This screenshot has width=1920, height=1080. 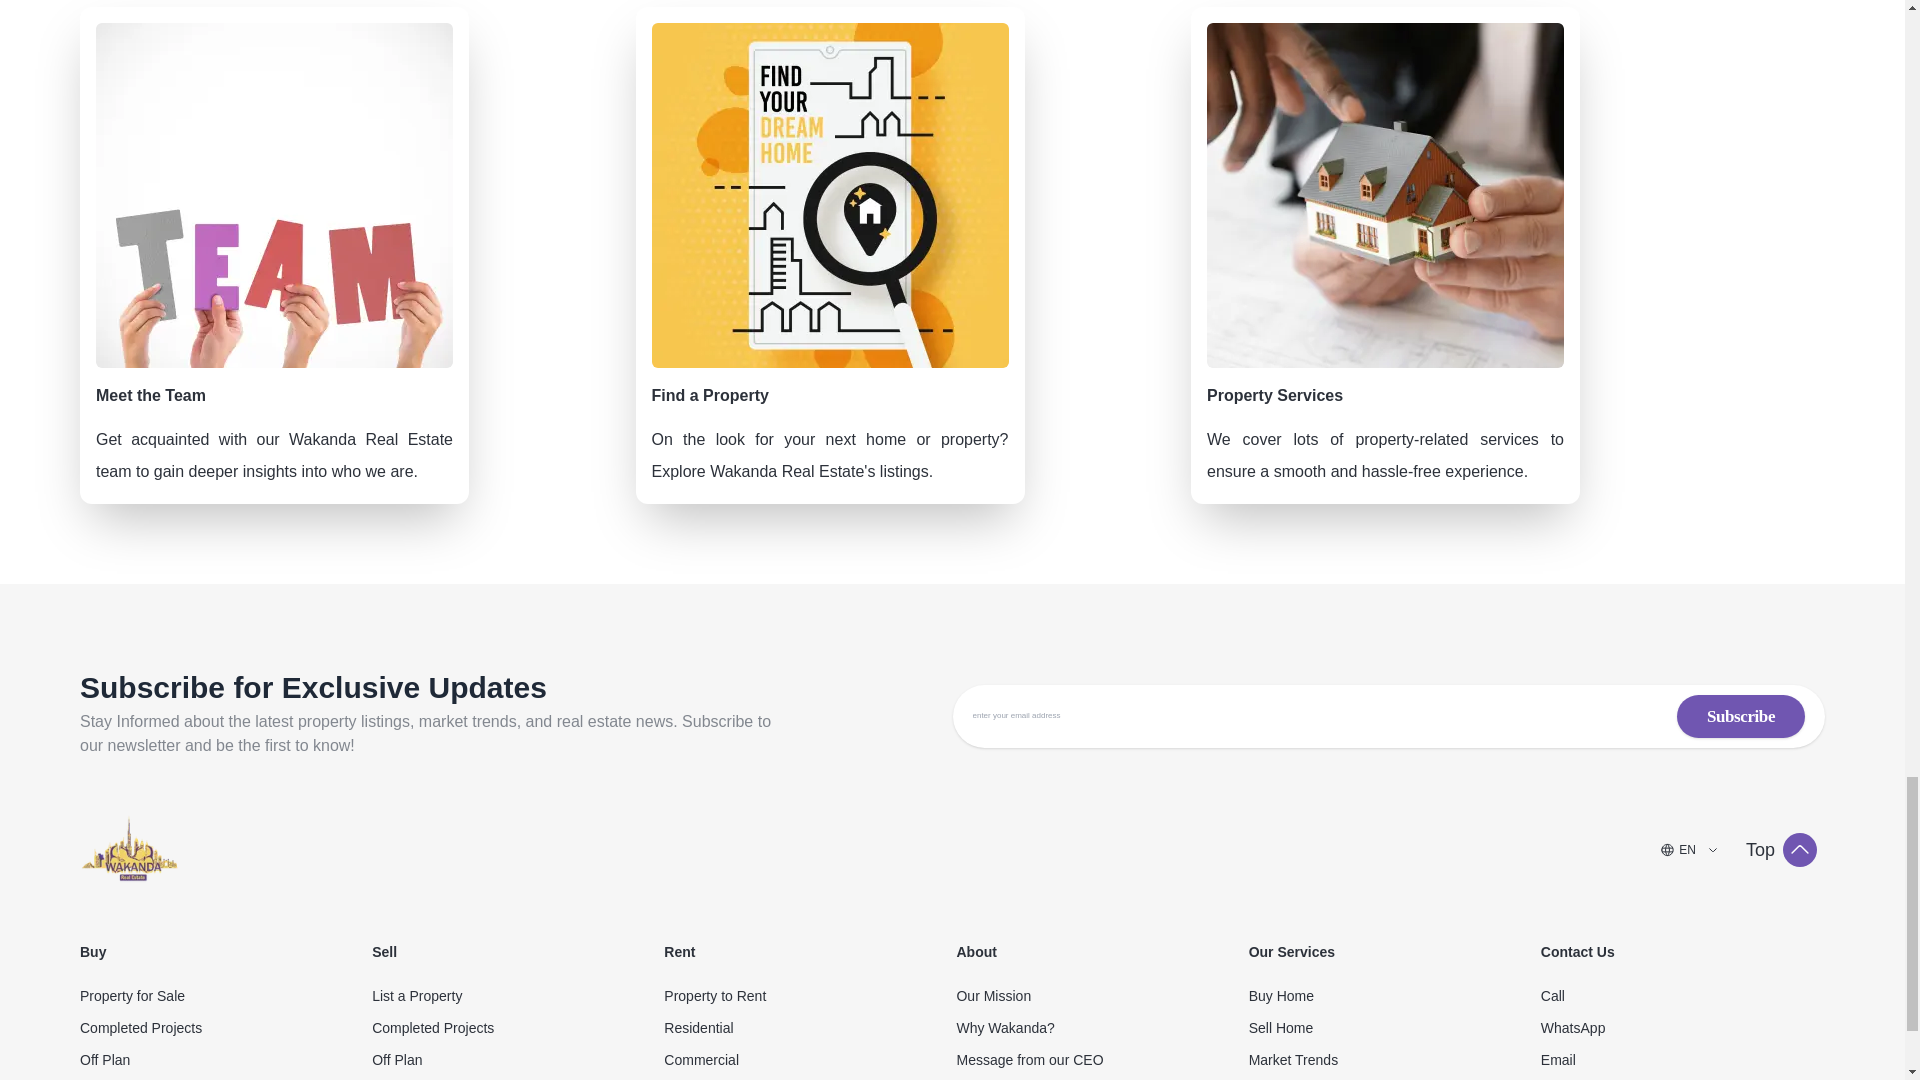 I want to click on Residential, so click(x=806, y=1028).